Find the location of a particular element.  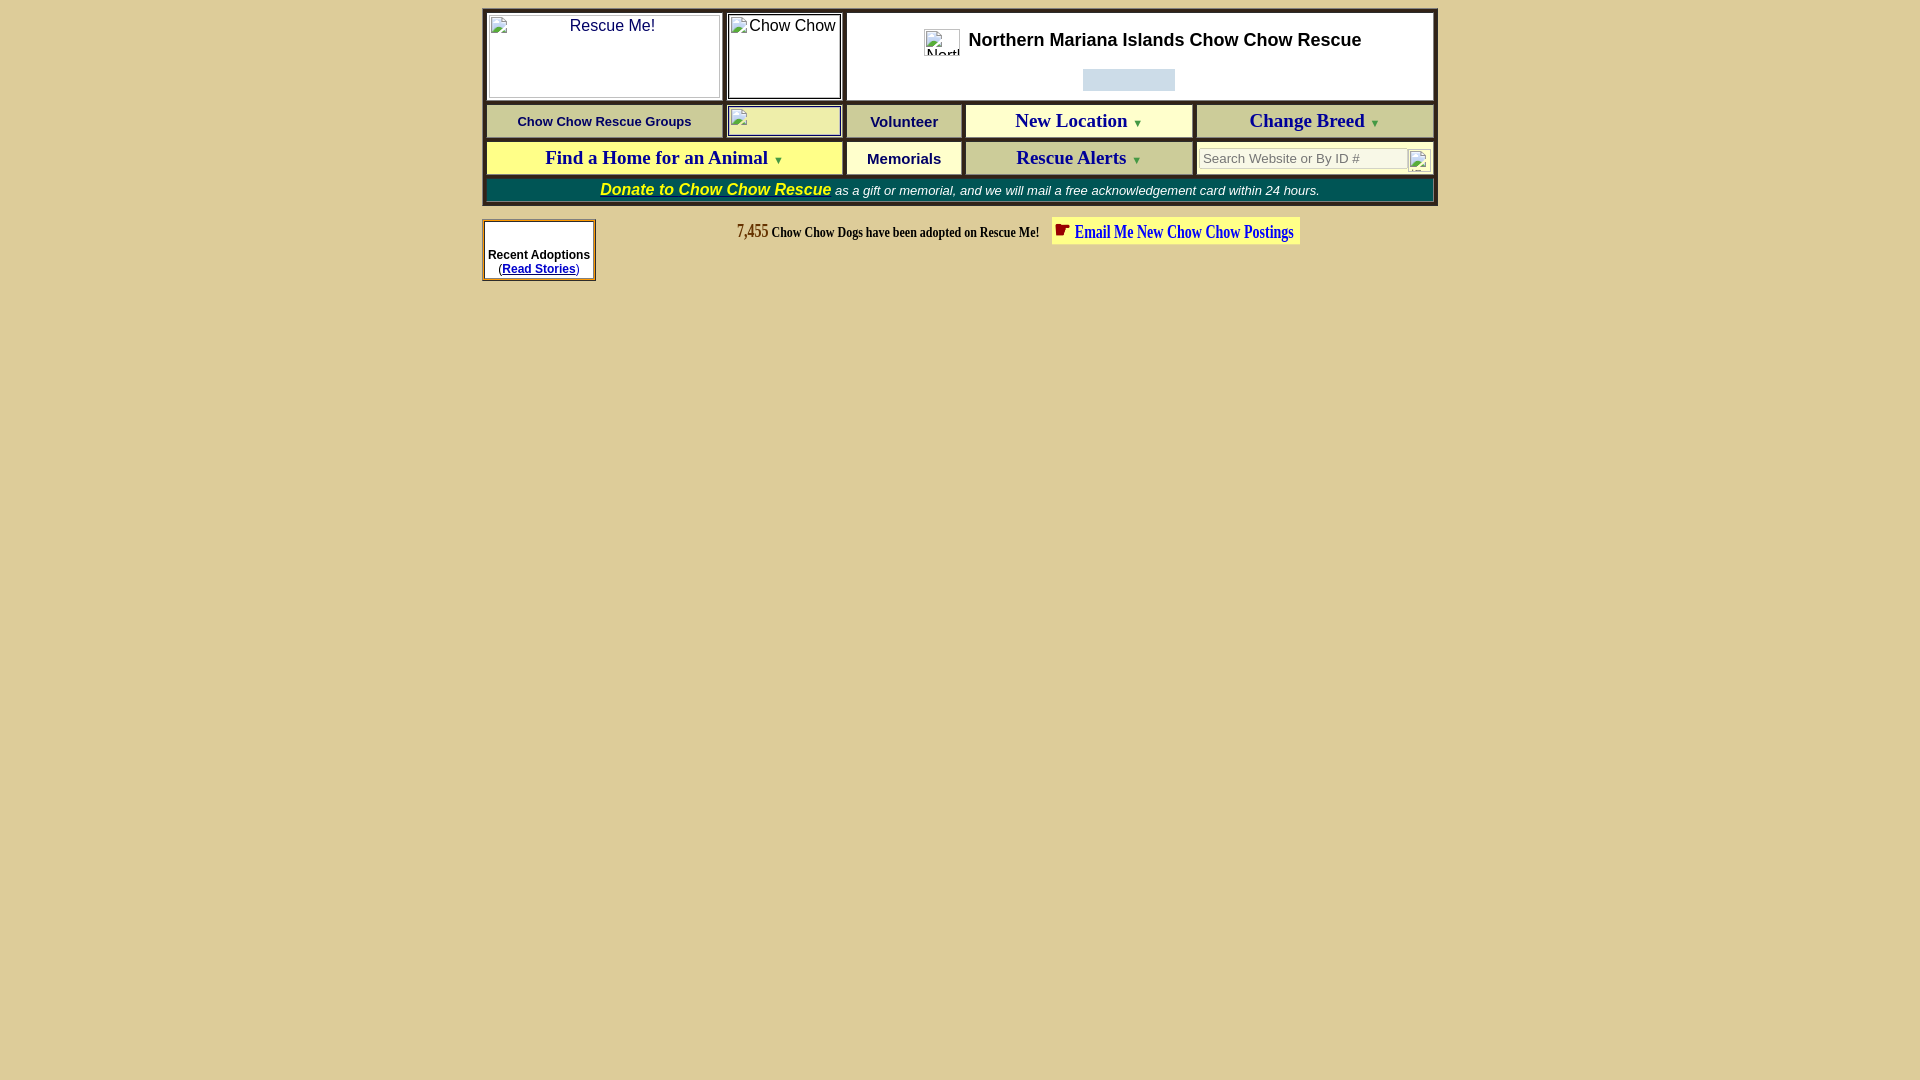

Read Stories is located at coordinates (538, 269).